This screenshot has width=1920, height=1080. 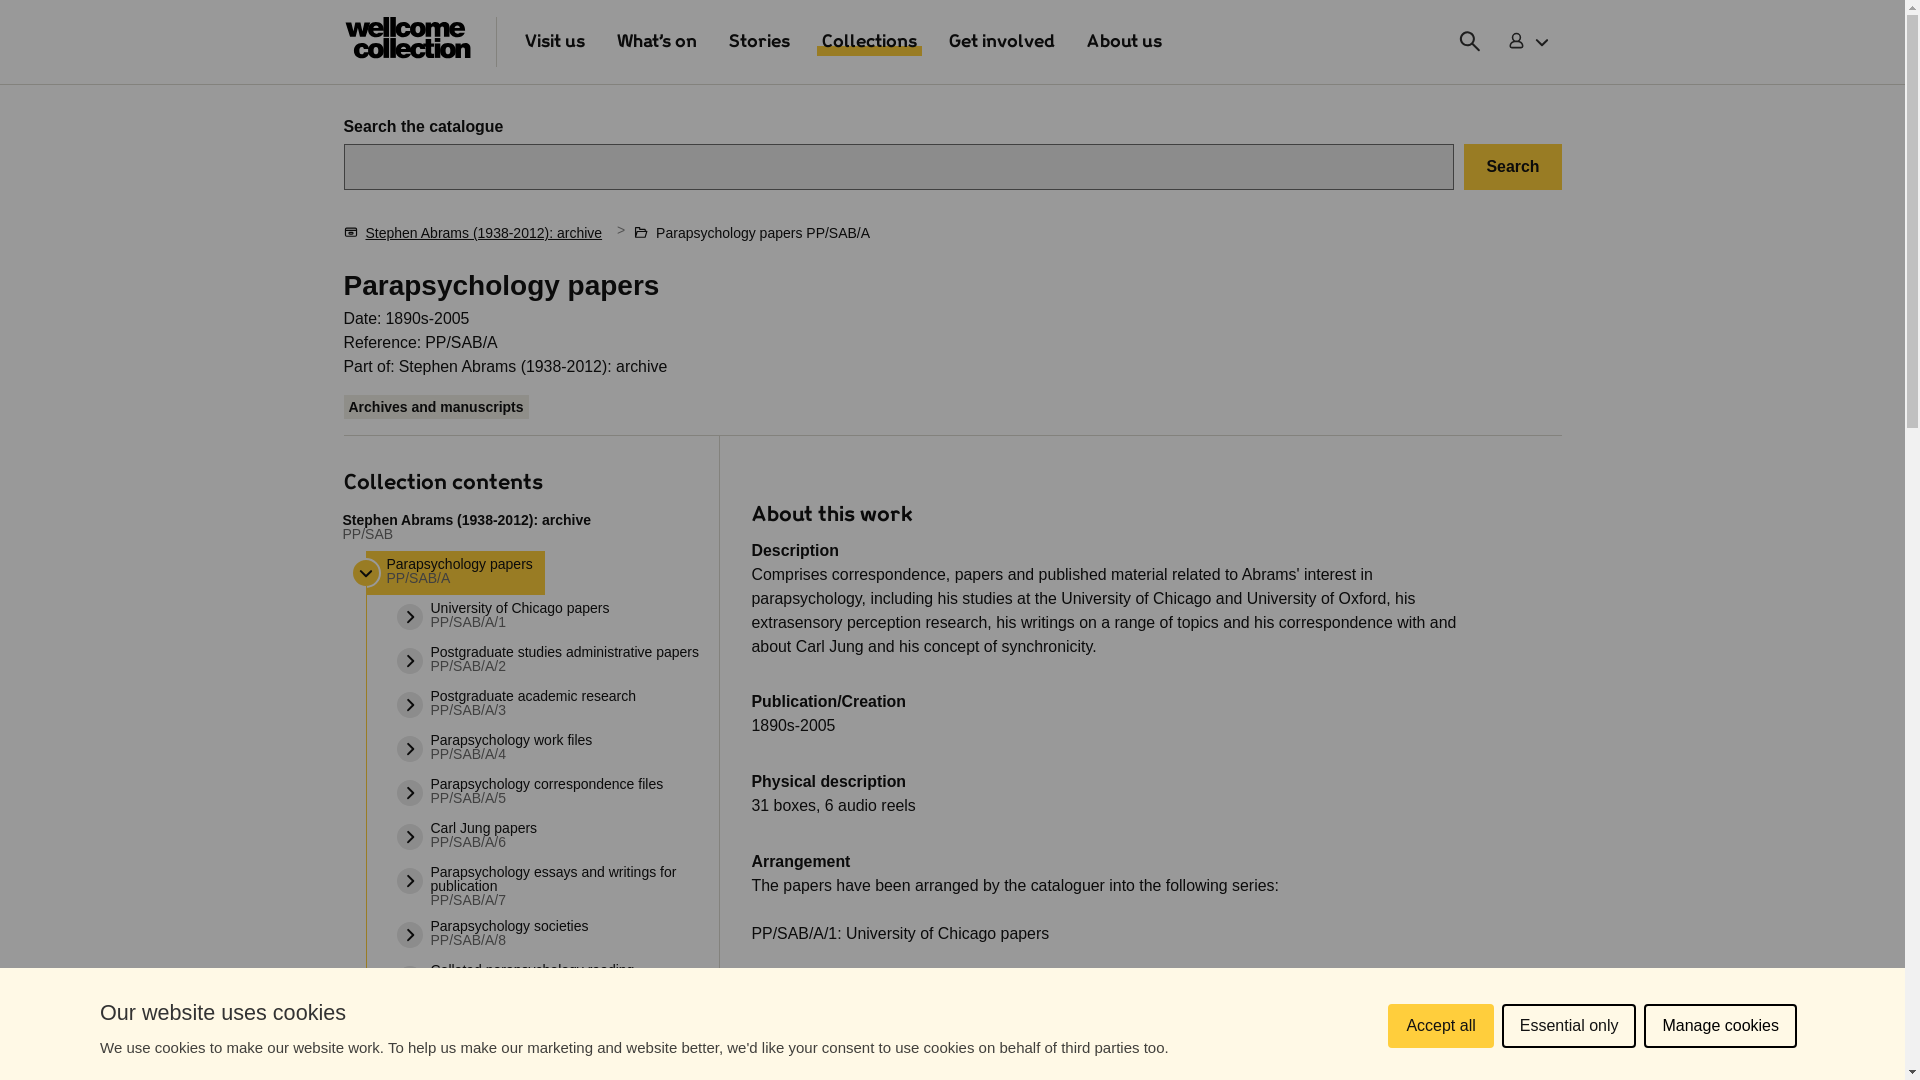 I want to click on Search, so click(x=1512, y=166).